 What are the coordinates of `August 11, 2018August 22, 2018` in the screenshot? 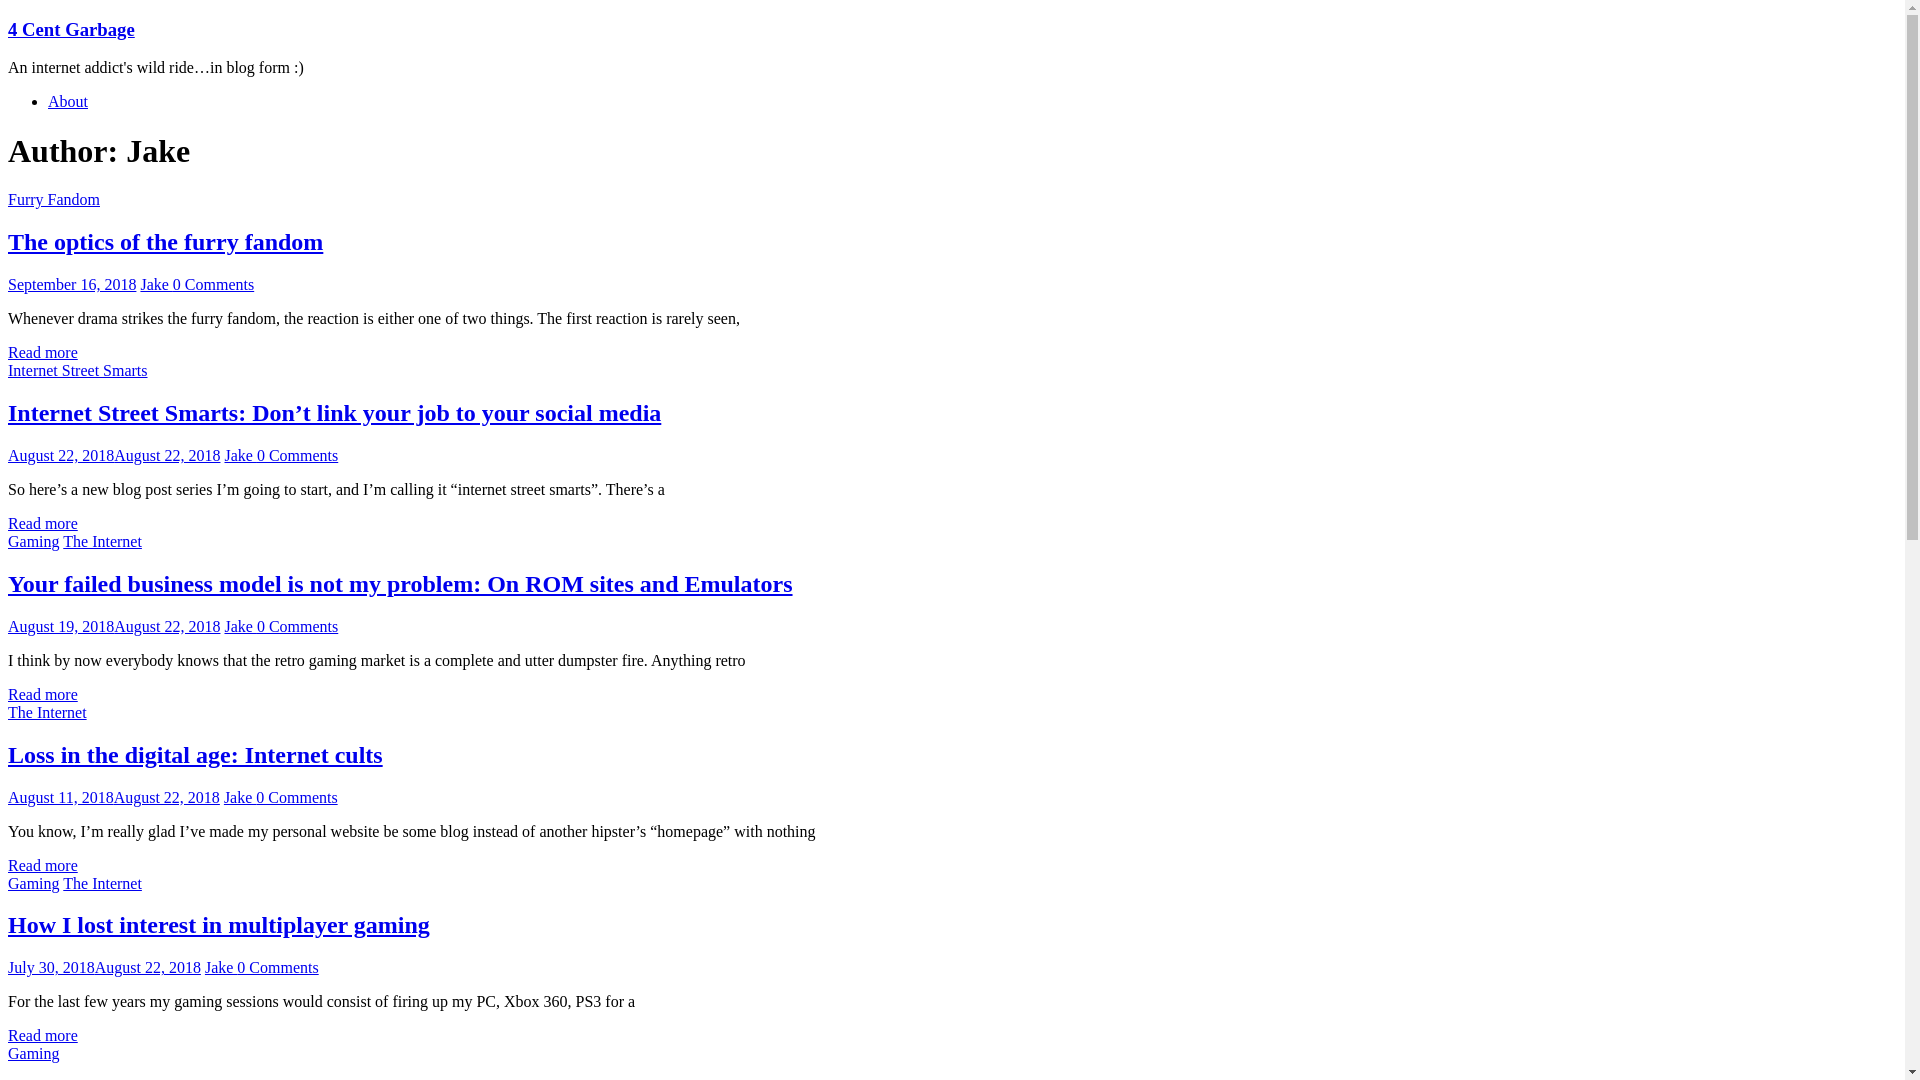 It's located at (114, 798).